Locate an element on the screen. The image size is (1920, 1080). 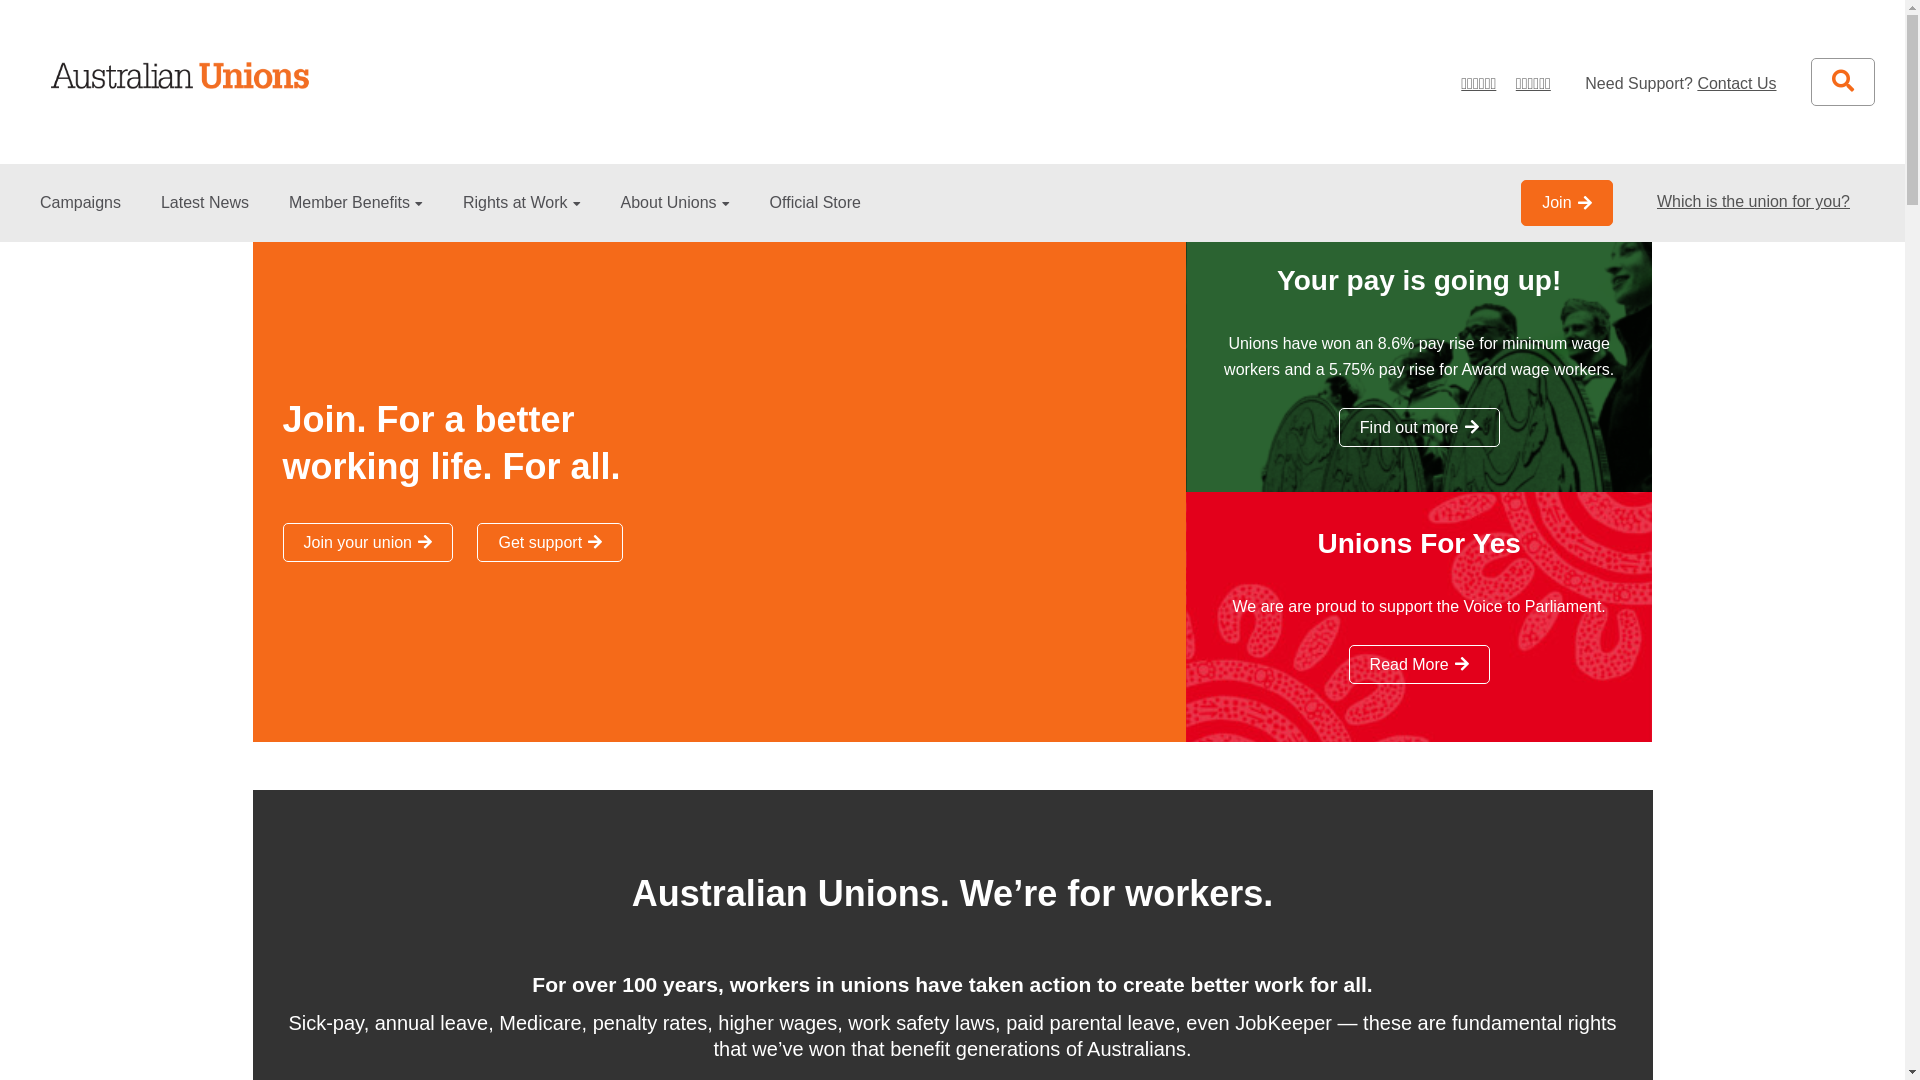
Which is the union for you? is located at coordinates (1754, 202).